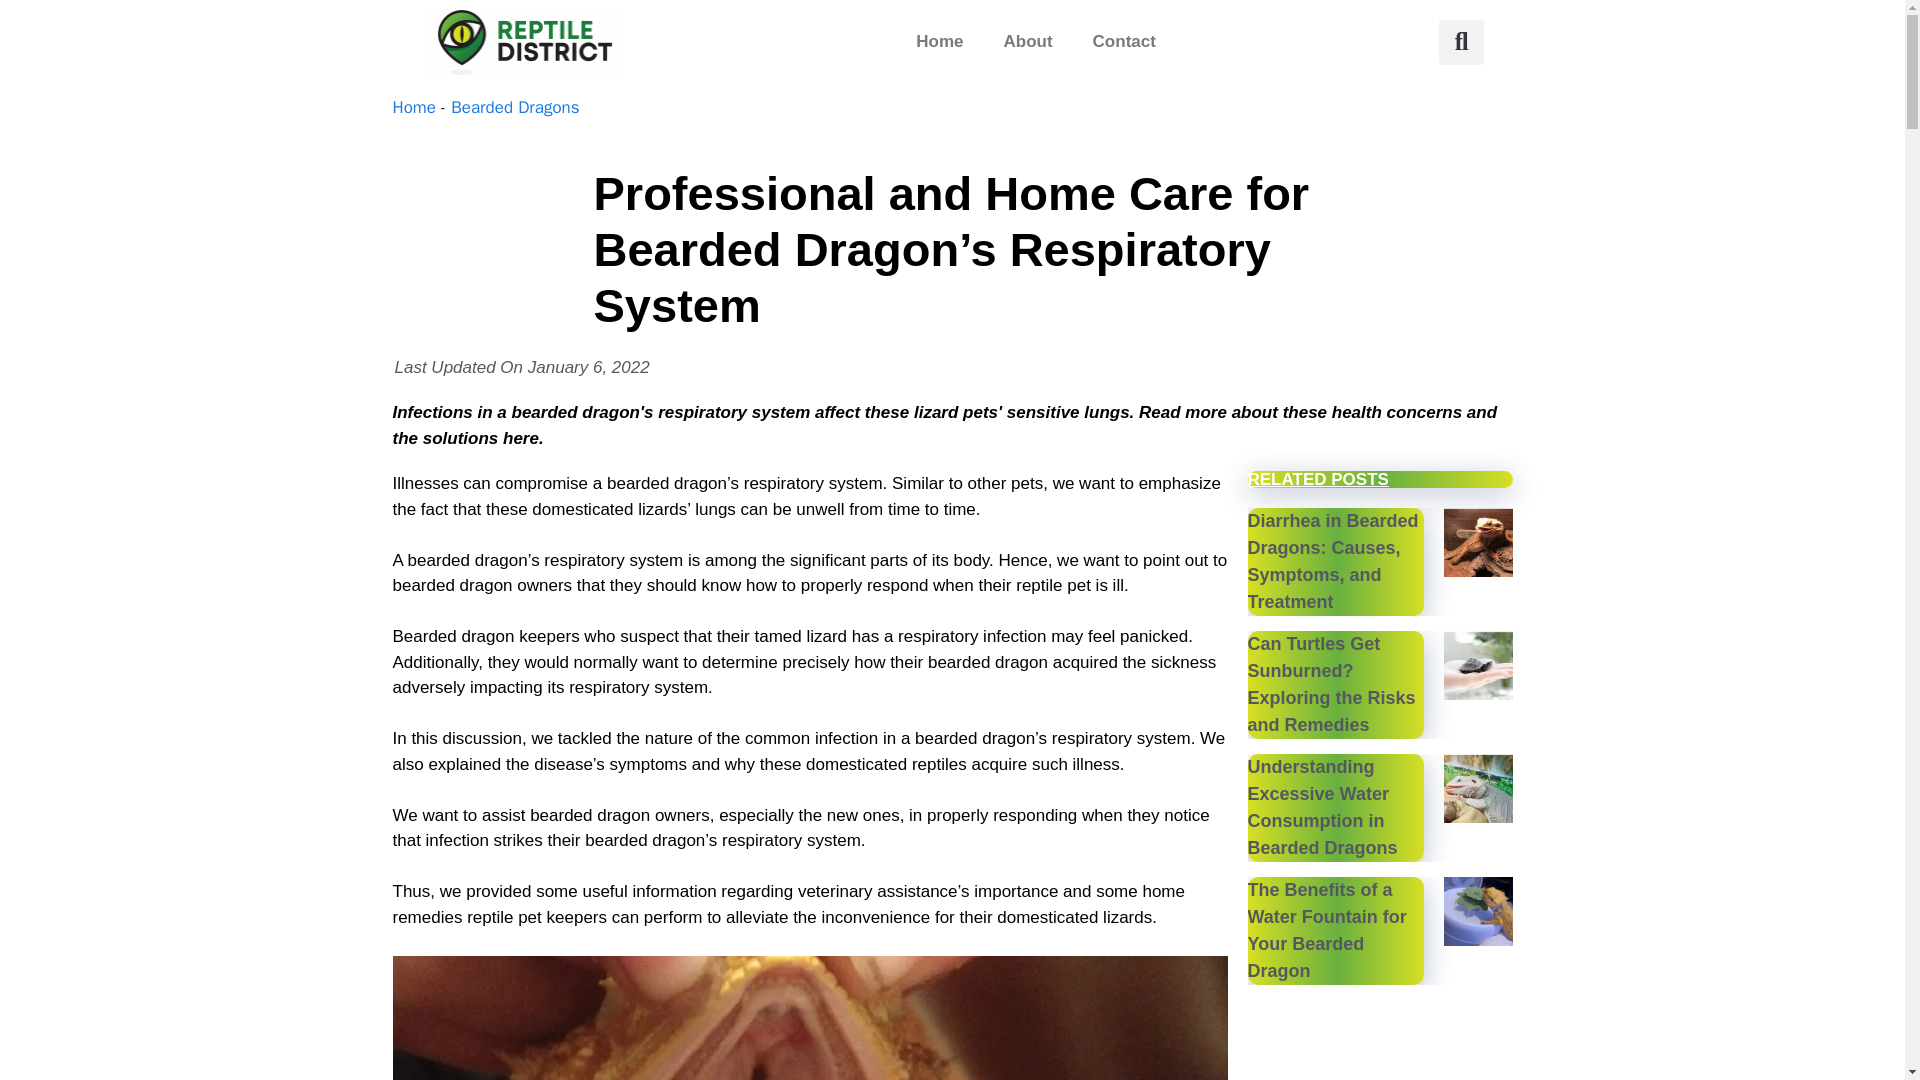 The width and height of the screenshot is (1920, 1080). What do you see at coordinates (1328, 930) in the screenshot?
I see `The Benefits of a Water Fountain for Your Bearded Dragon` at bounding box center [1328, 930].